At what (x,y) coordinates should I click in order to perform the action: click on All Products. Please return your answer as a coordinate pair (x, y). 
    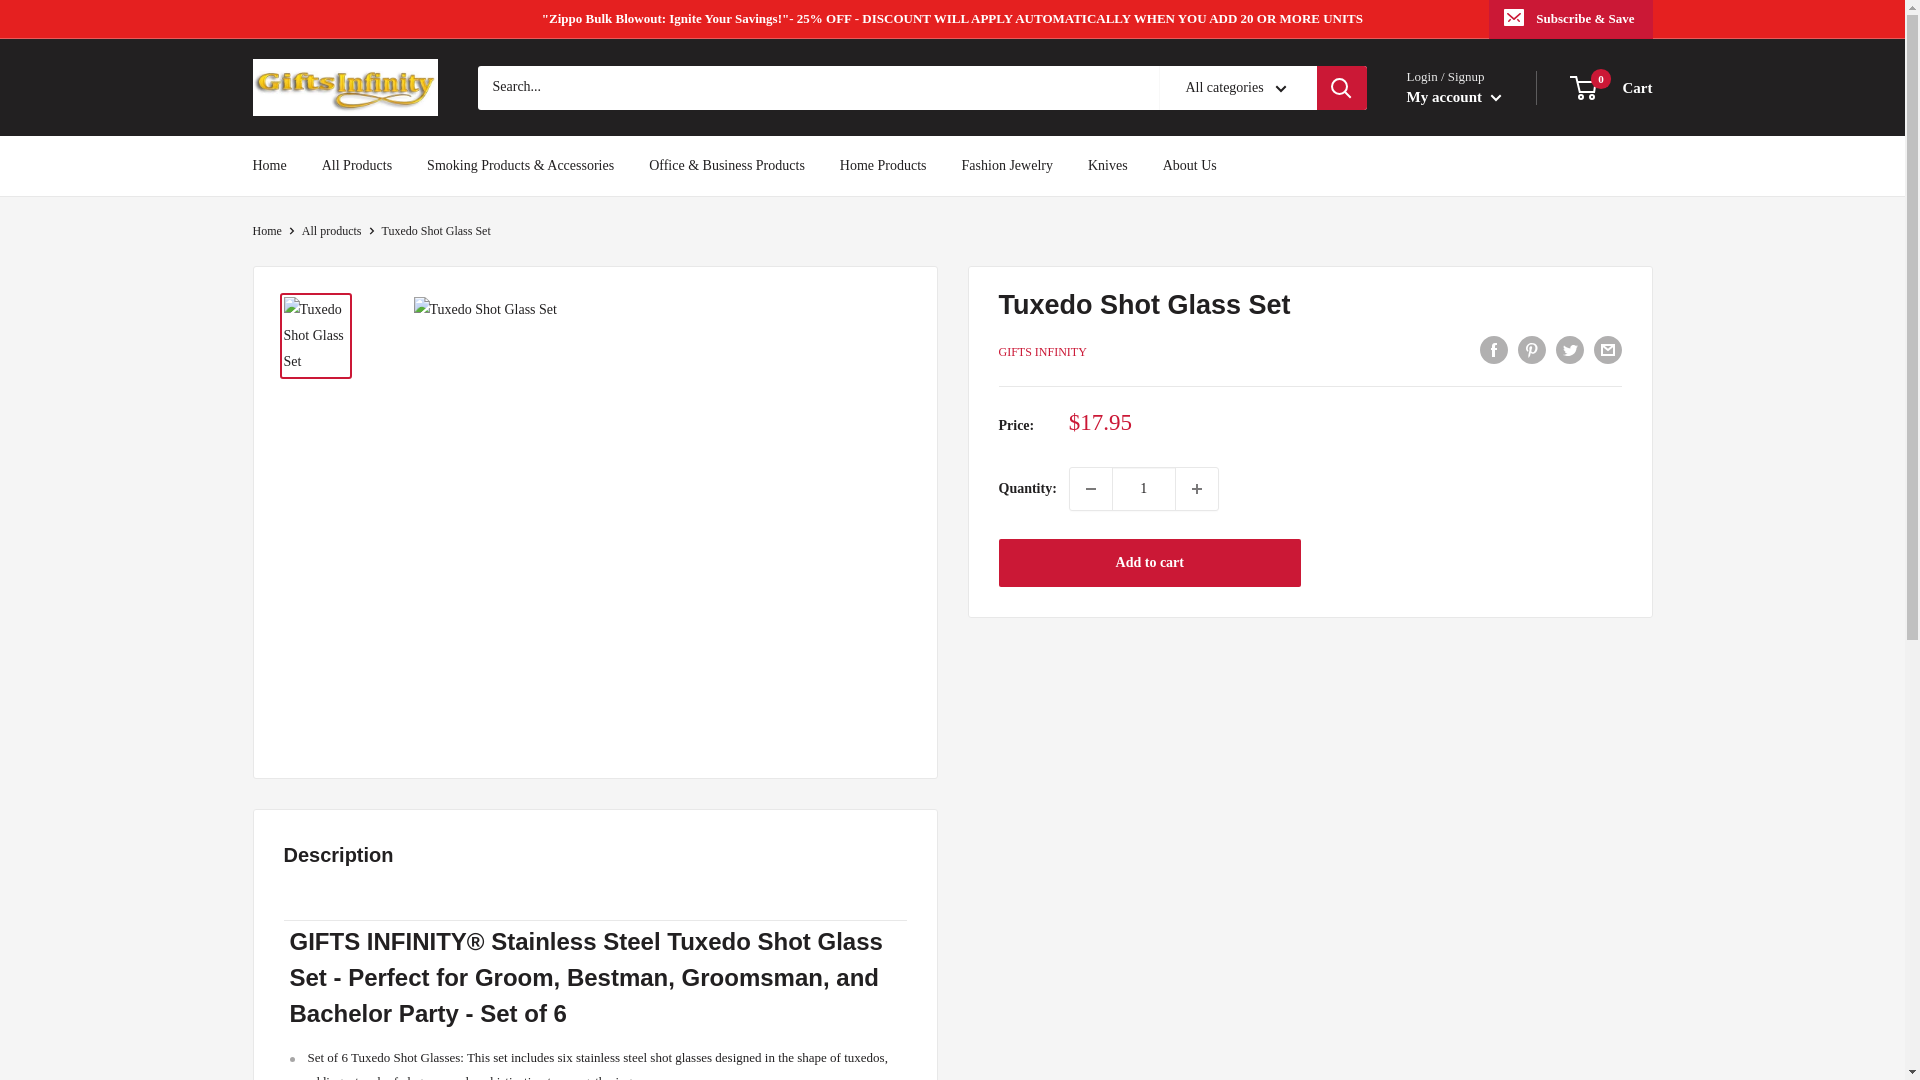
    Looking at the image, I should click on (356, 166).